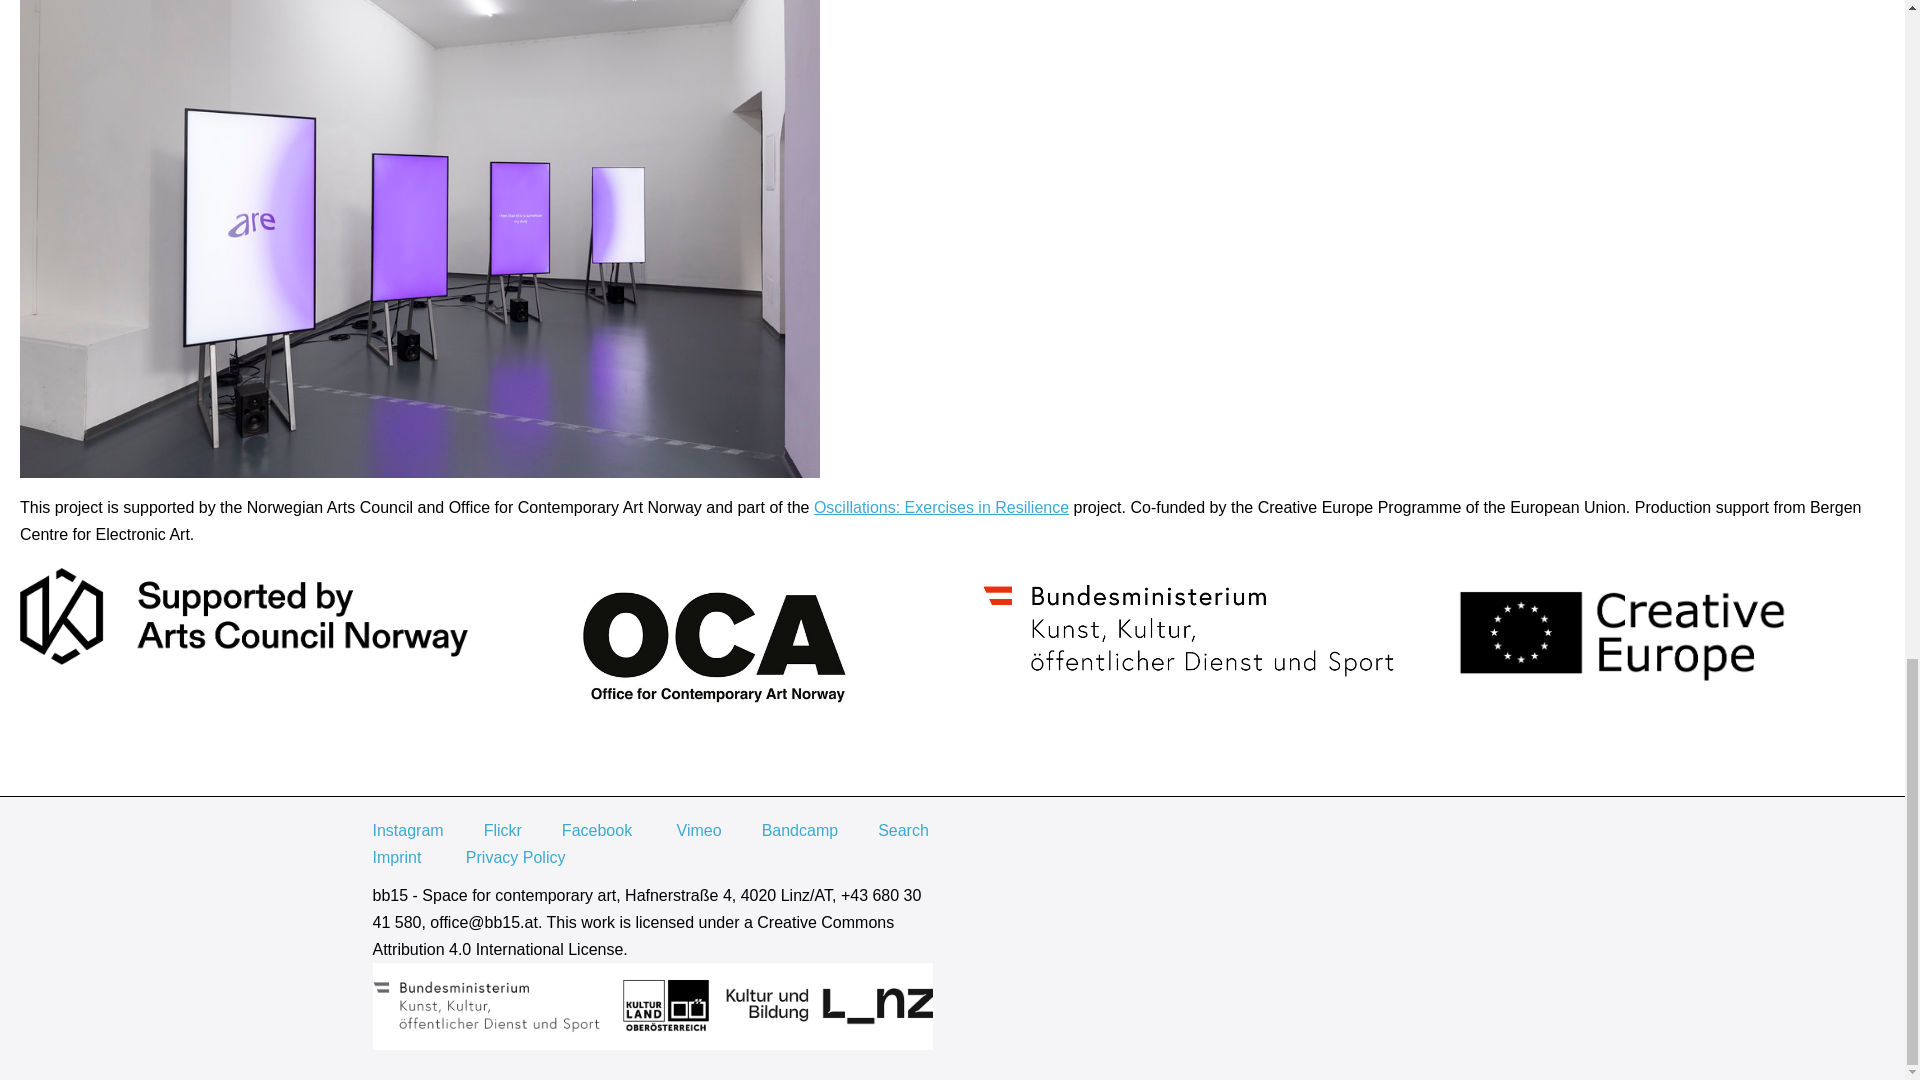 The height and width of the screenshot is (1080, 1920). What do you see at coordinates (516, 856) in the screenshot?
I see `Privacy Policy` at bounding box center [516, 856].